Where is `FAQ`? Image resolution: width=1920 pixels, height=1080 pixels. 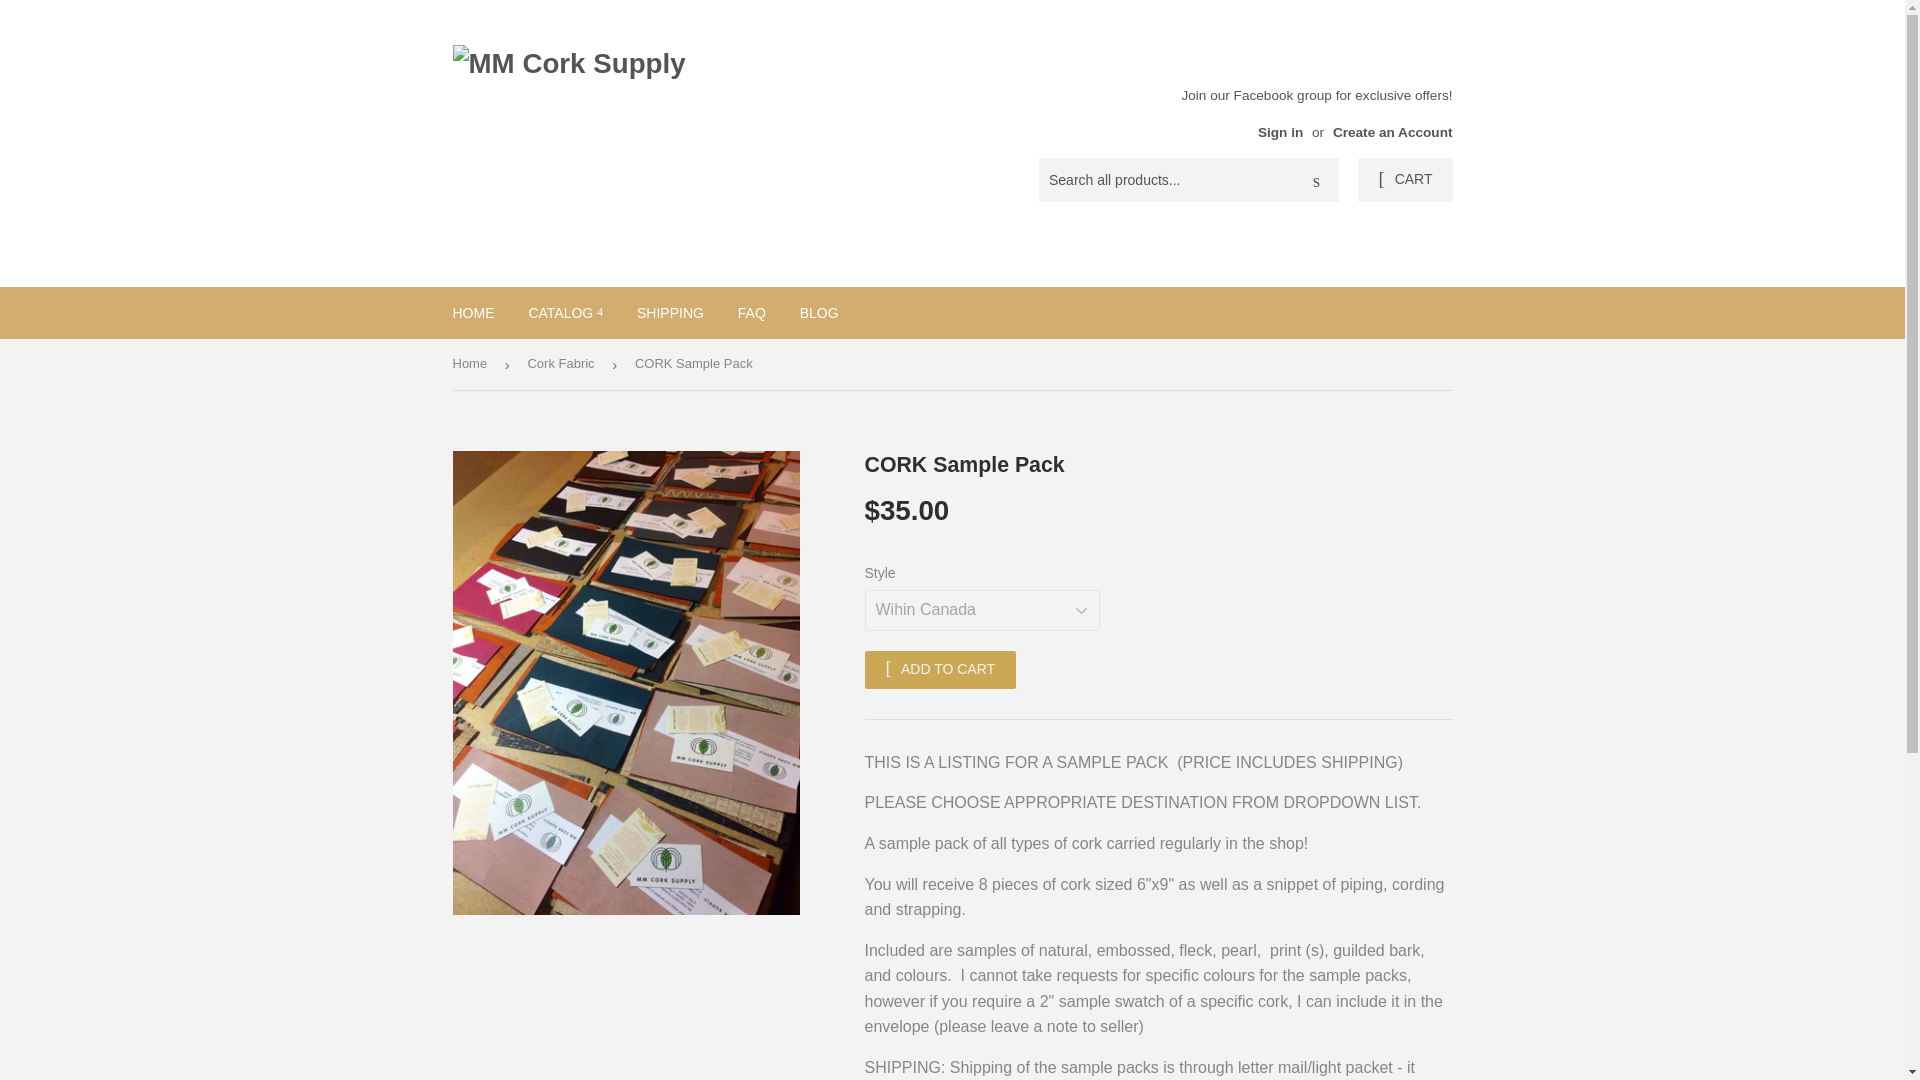
FAQ is located at coordinates (752, 313).